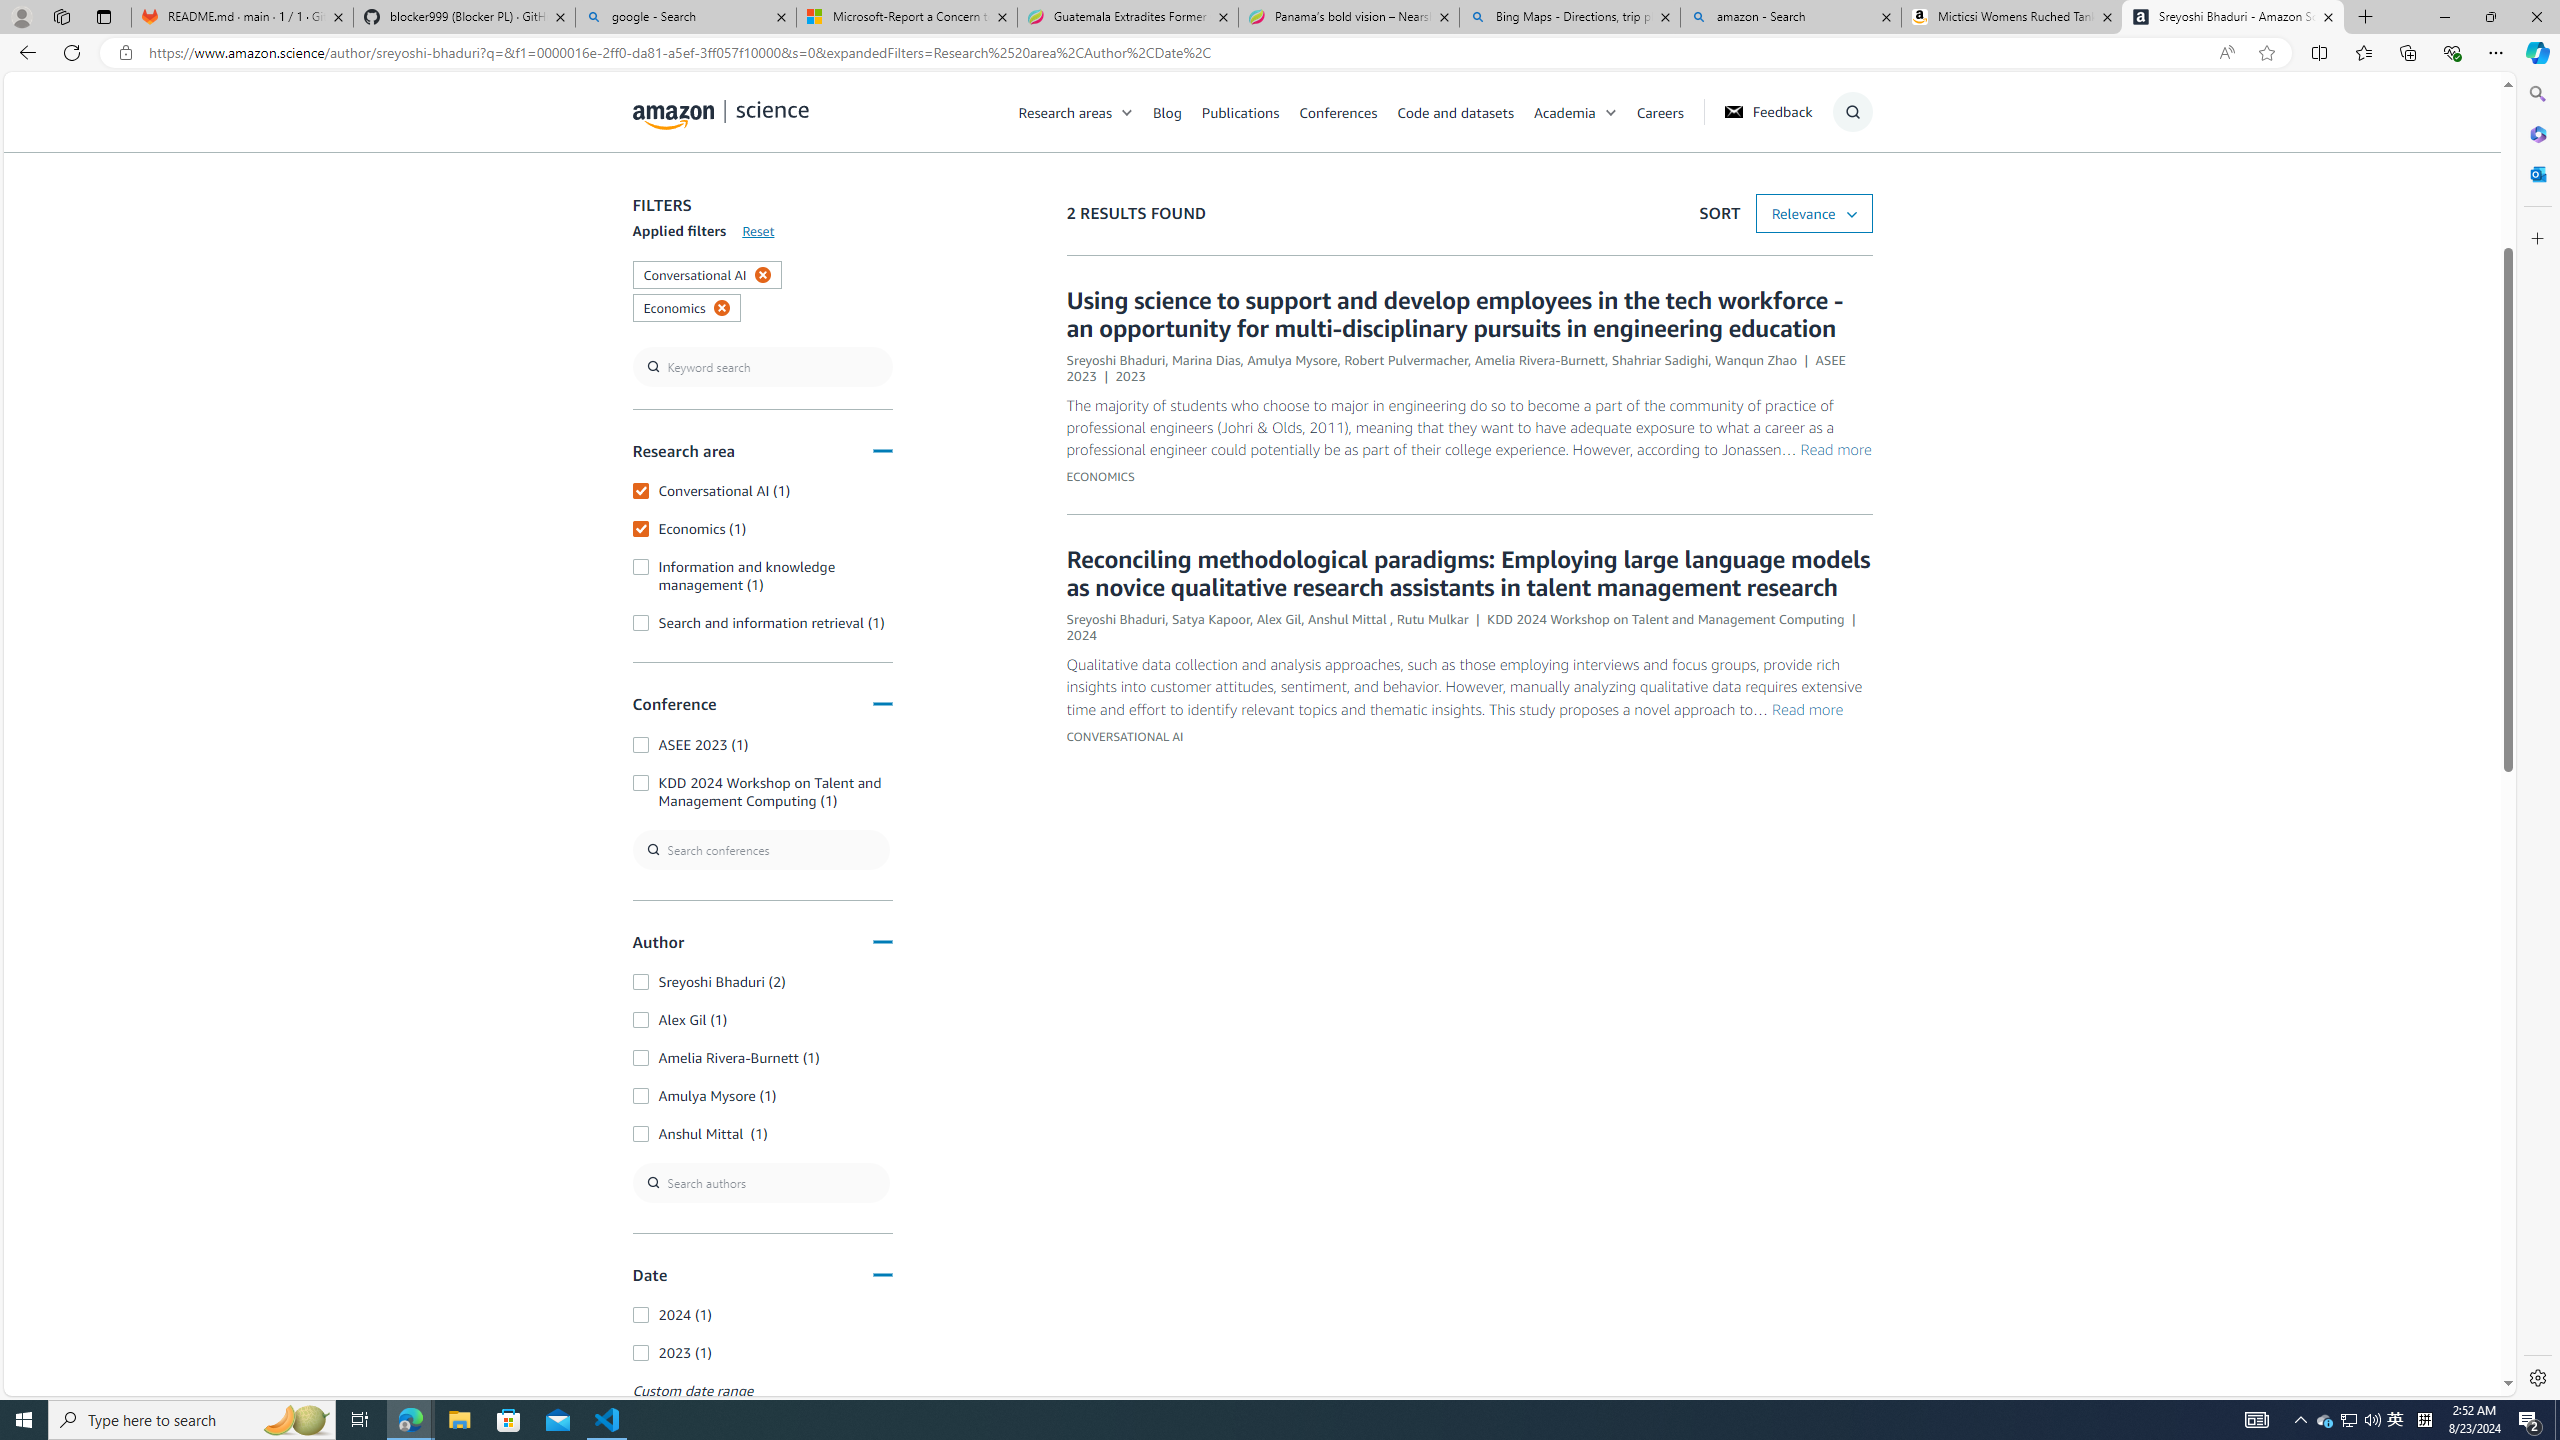  Describe the element at coordinates (720, 115) in the screenshot. I see `amazon-science-logo.svg` at that location.